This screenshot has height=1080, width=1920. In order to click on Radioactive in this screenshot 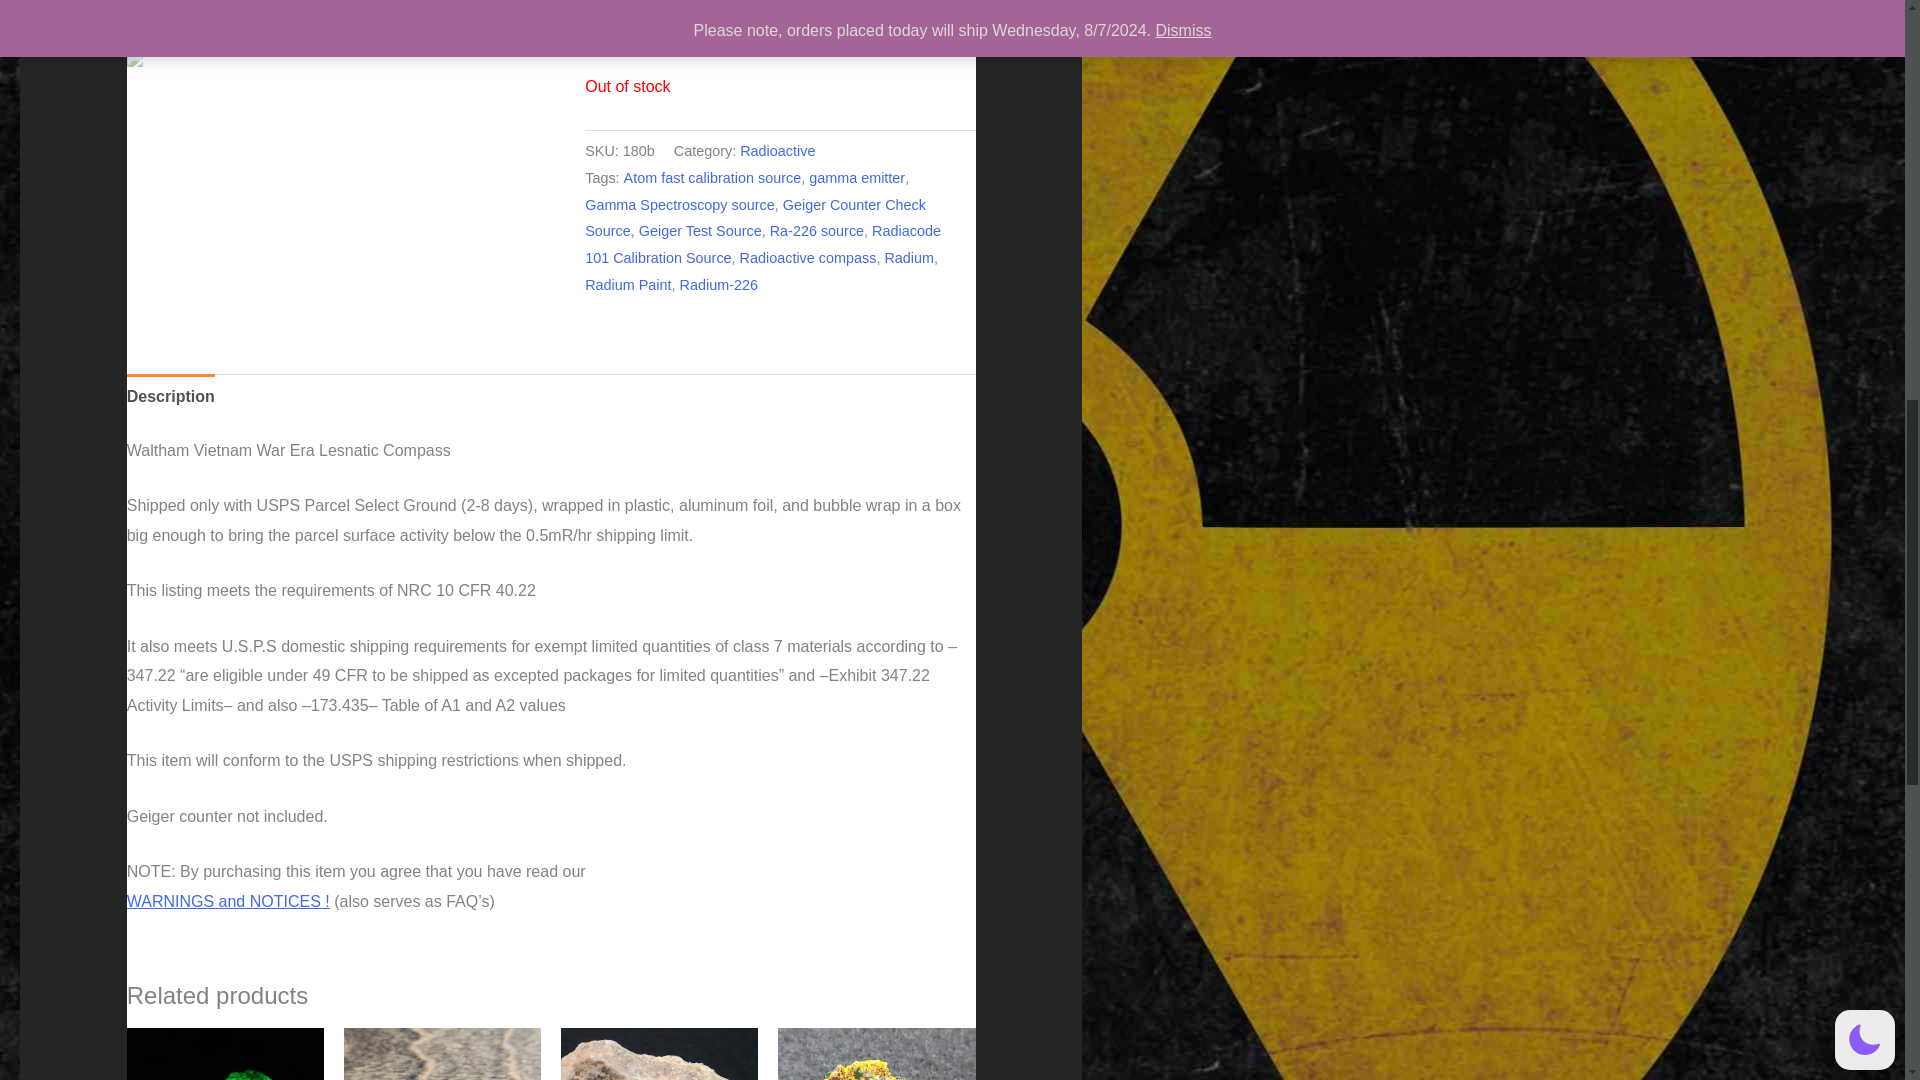, I will do `click(776, 150)`.